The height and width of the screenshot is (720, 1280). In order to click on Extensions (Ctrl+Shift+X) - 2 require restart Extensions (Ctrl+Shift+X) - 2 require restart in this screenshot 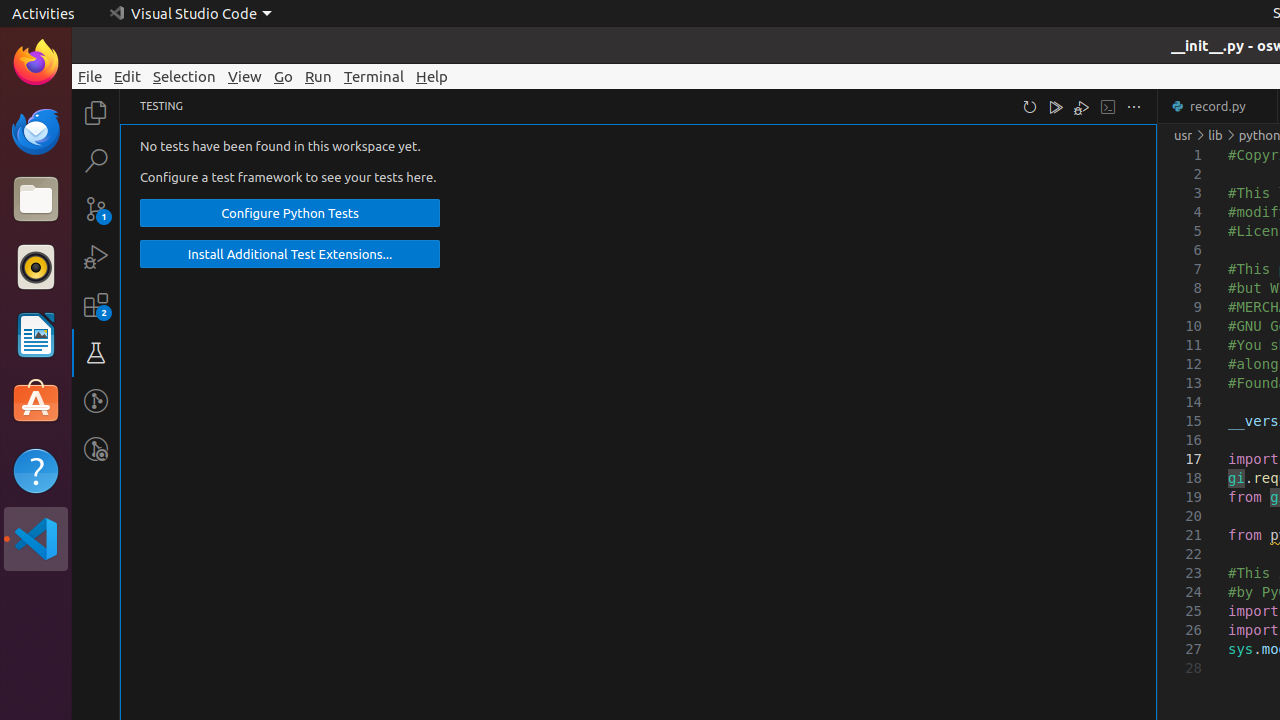, I will do `click(96, 305)`.